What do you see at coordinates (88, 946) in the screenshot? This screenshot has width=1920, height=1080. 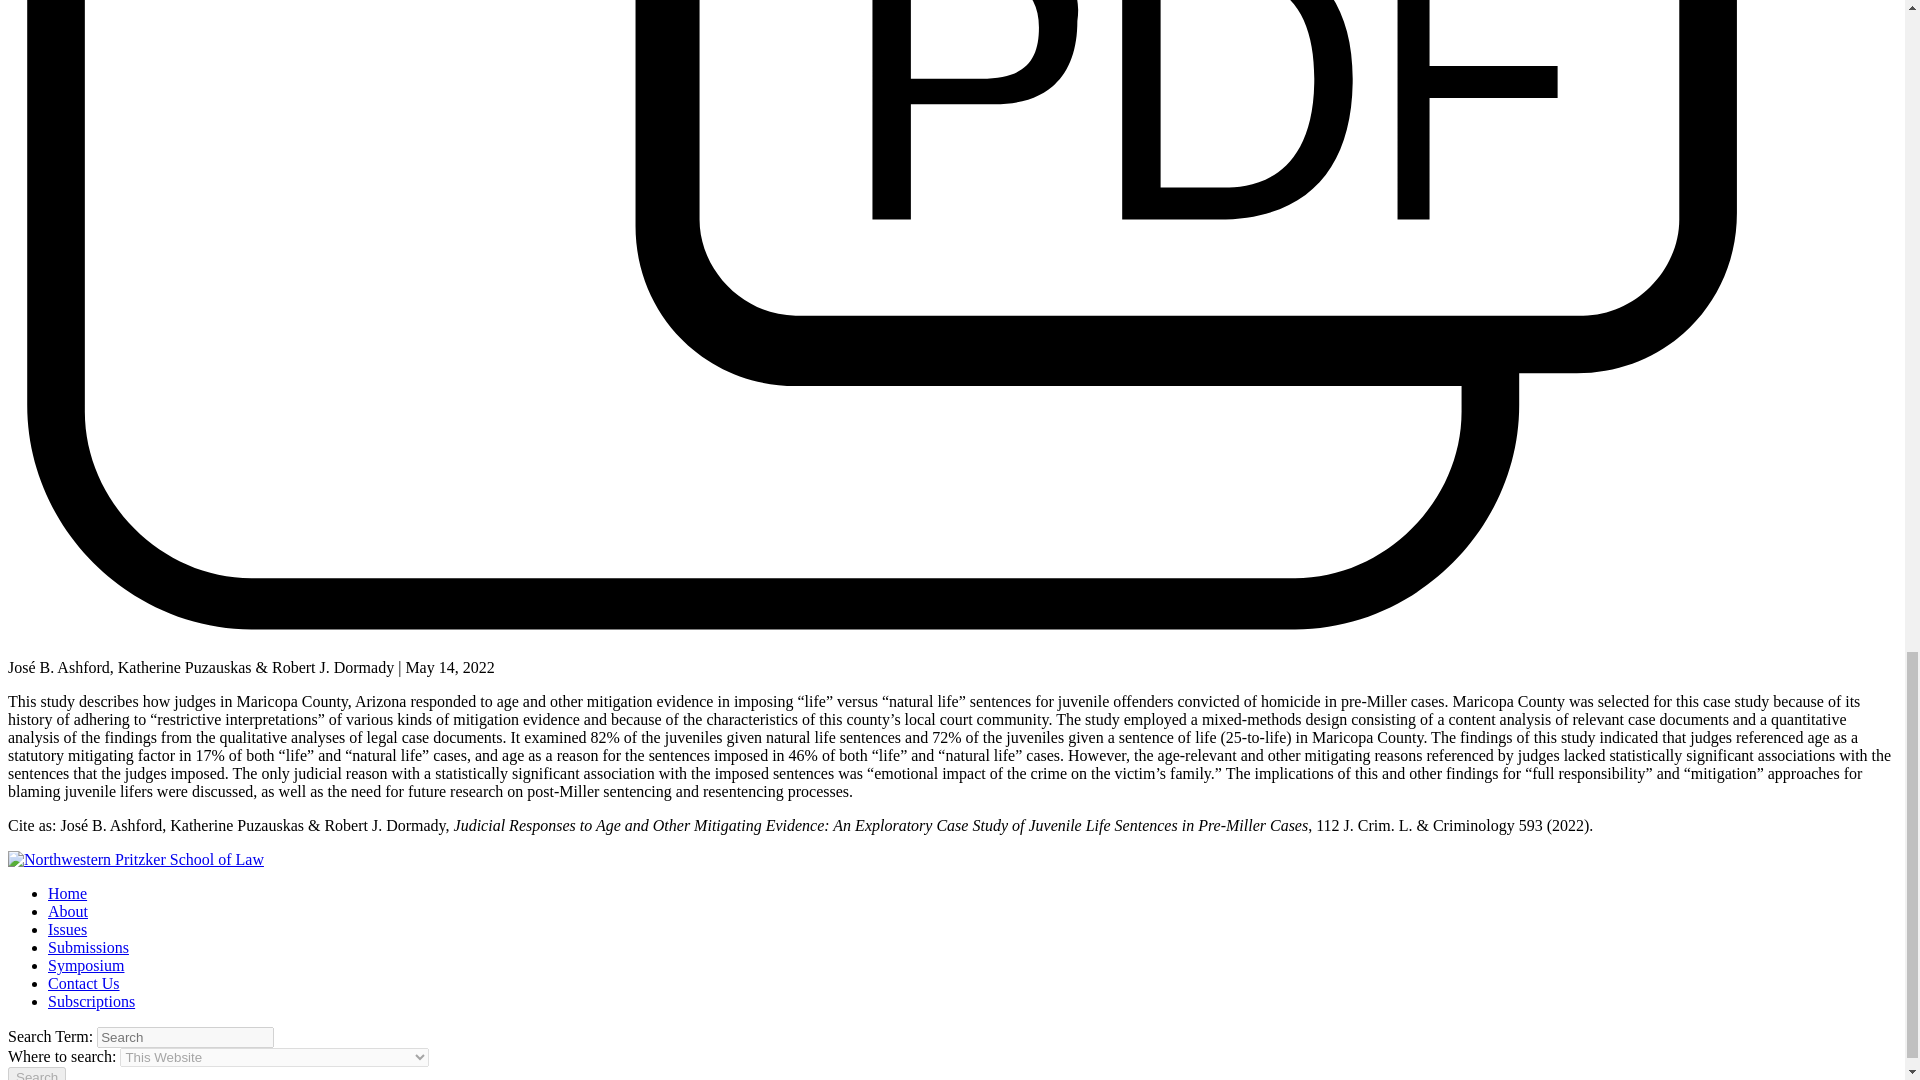 I see `Submissions` at bounding box center [88, 946].